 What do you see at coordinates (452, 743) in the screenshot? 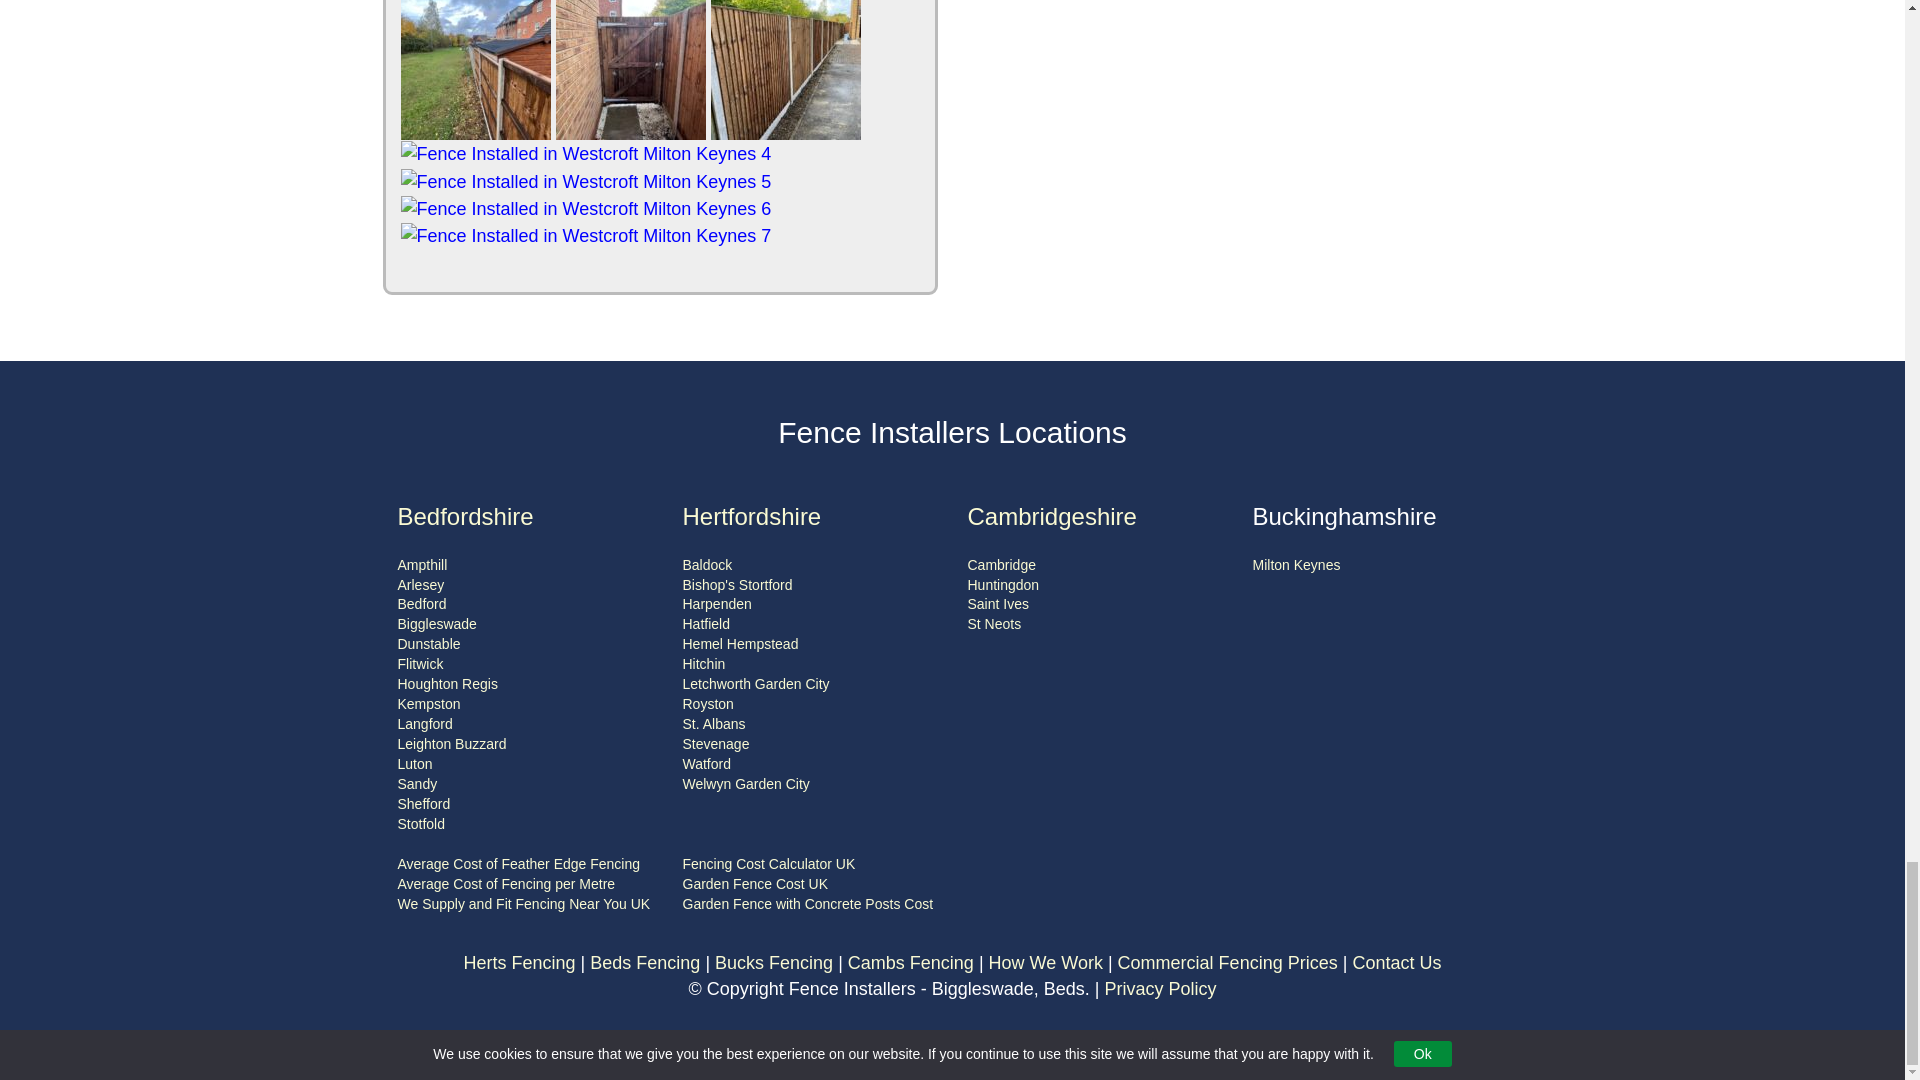
I see `Leighton Buzzard` at bounding box center [452, 743].